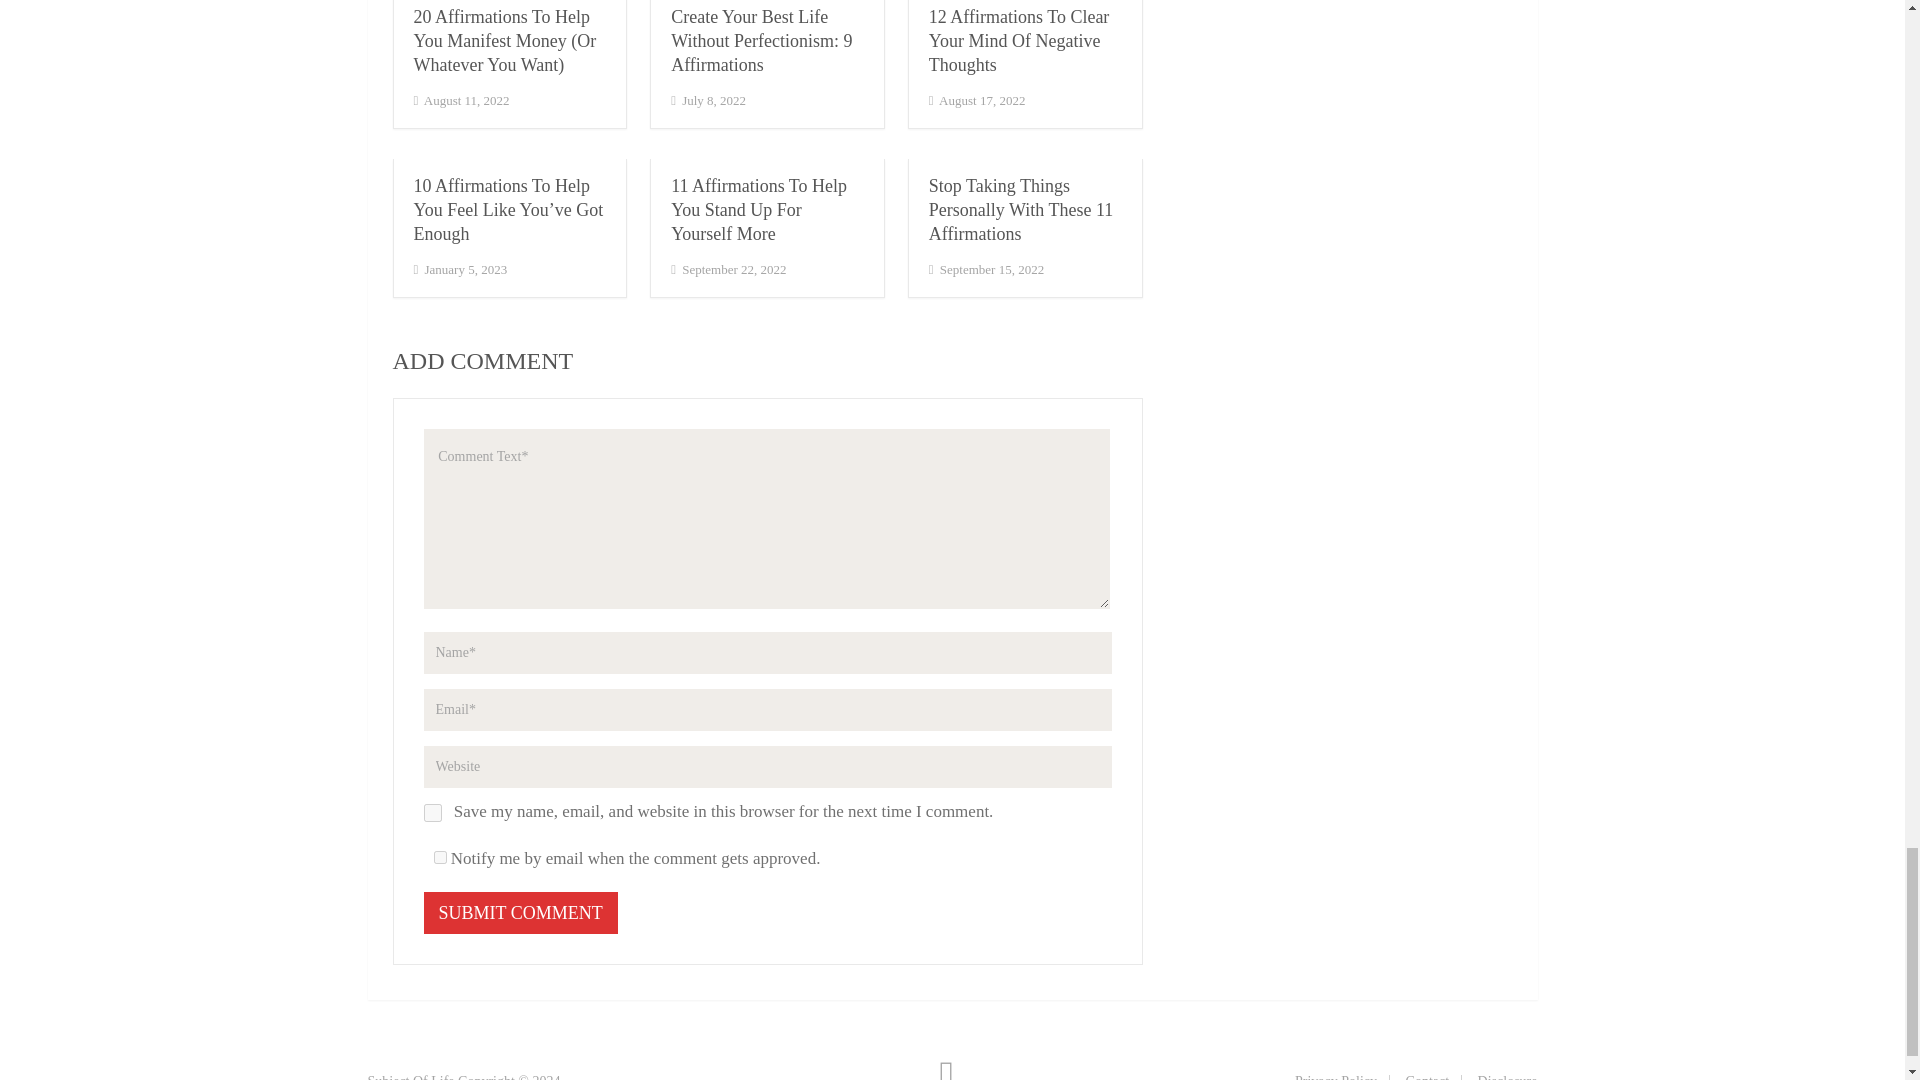 This screenshot has width=1920, height=1080. What do you see at coordinates (432, 812) in the screenshot?
I see `yes` at bounding box center [432, 812].